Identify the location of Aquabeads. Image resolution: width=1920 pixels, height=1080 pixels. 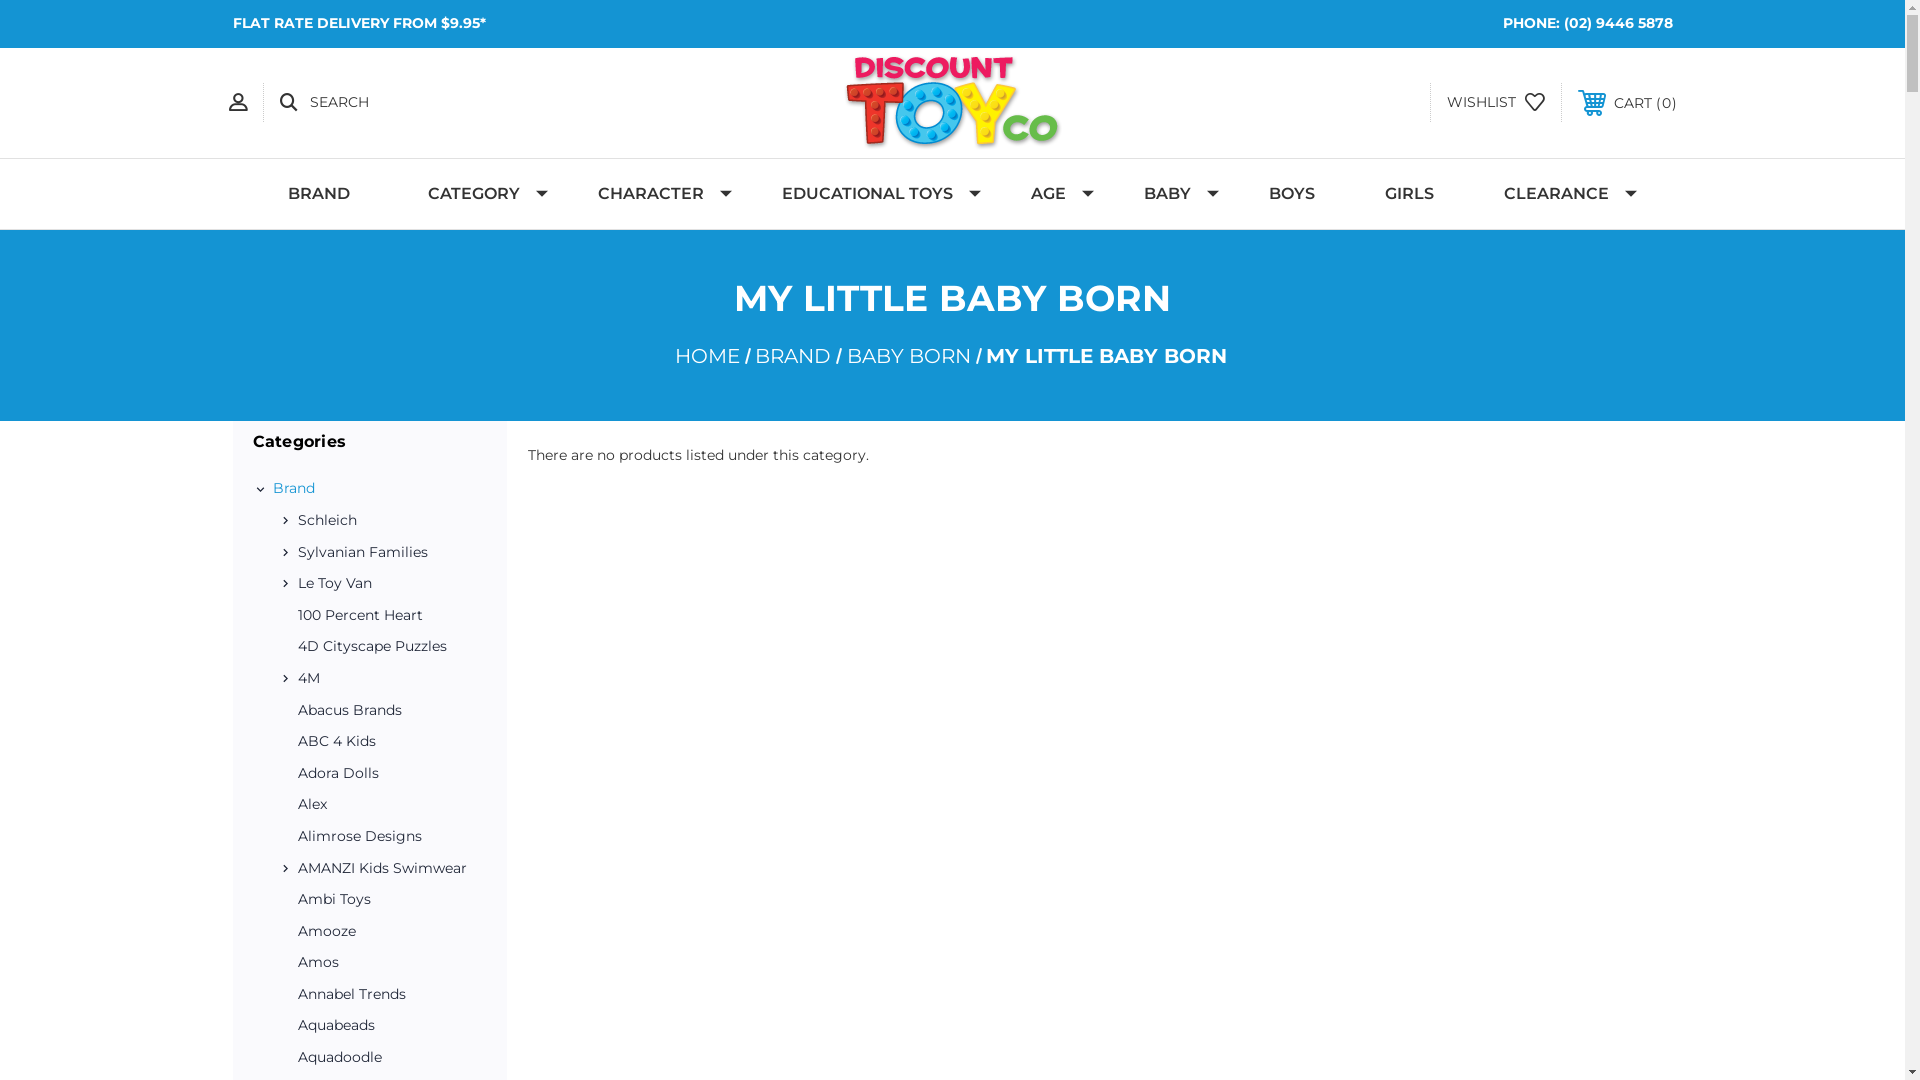
(382, 1026).